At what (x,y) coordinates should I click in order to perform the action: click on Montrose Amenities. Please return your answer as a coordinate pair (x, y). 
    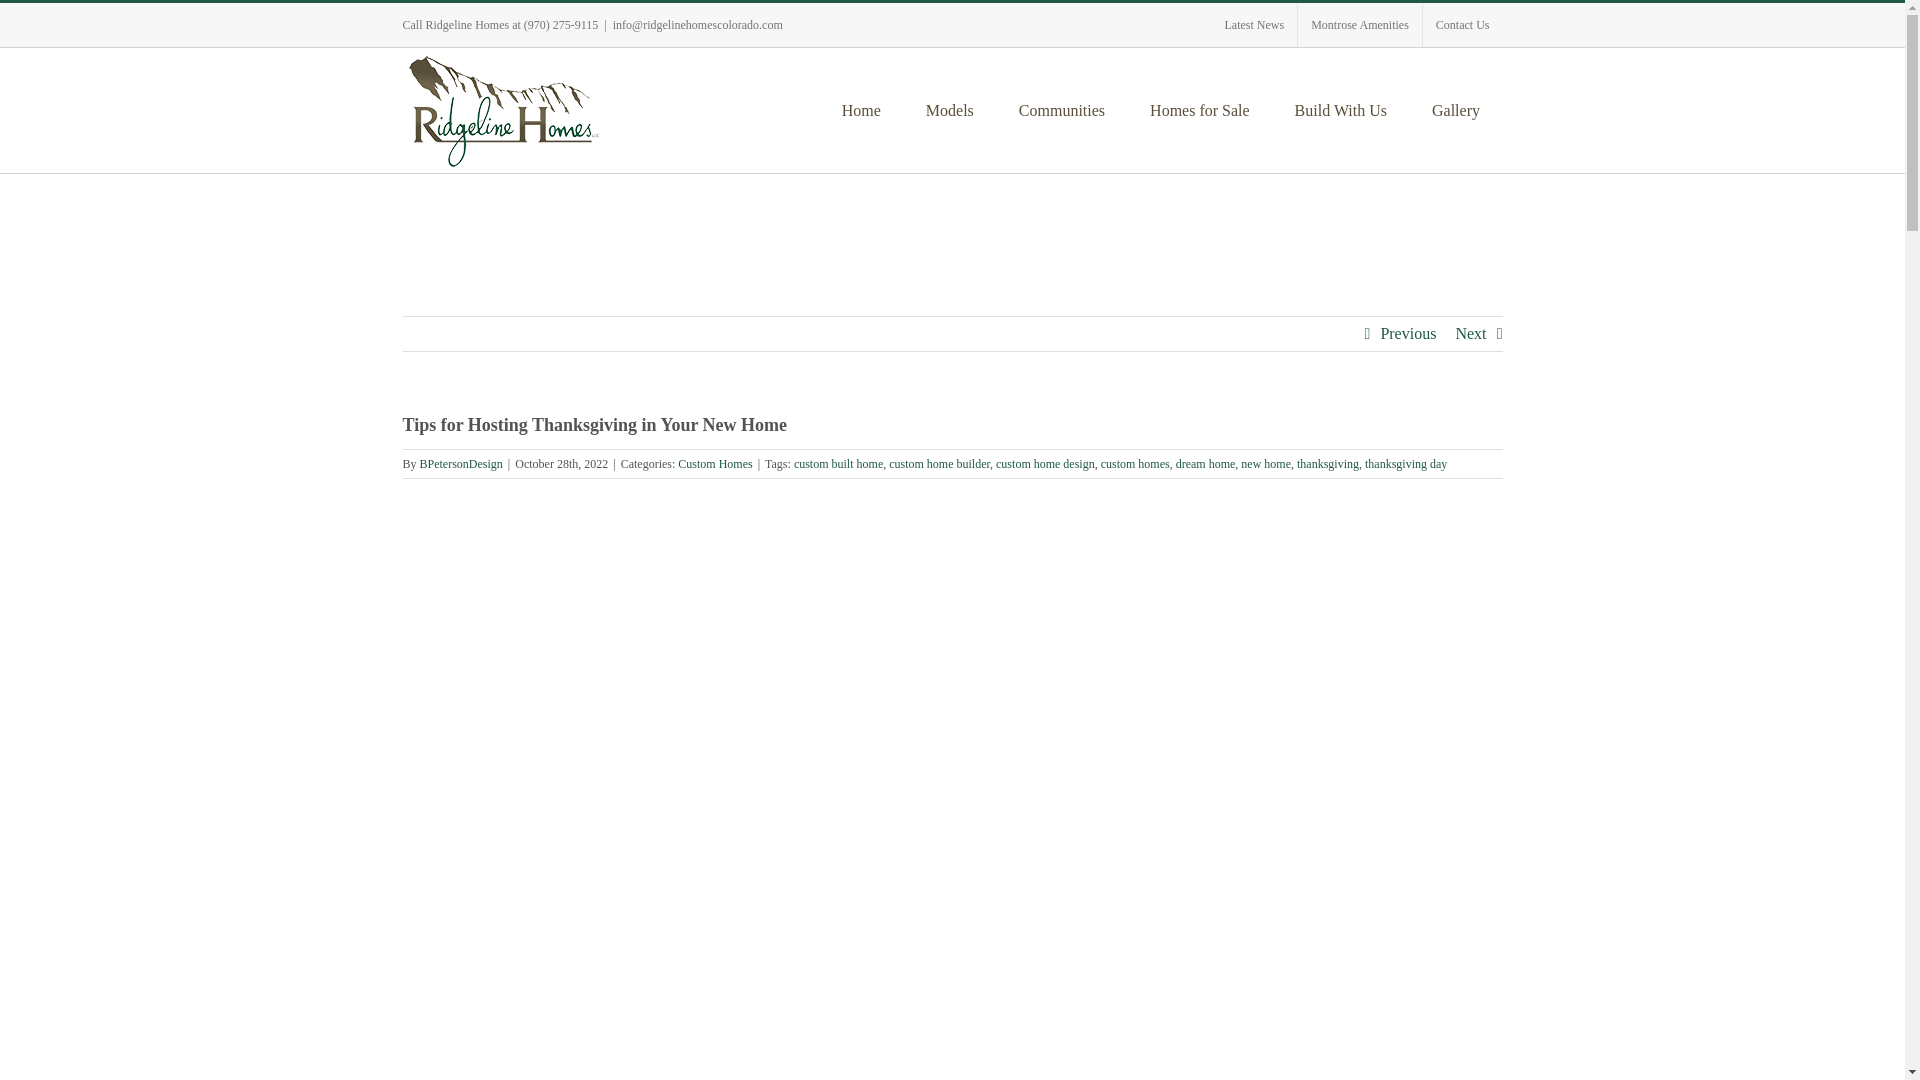
    Looking at the image, I should click on (1360, 25).